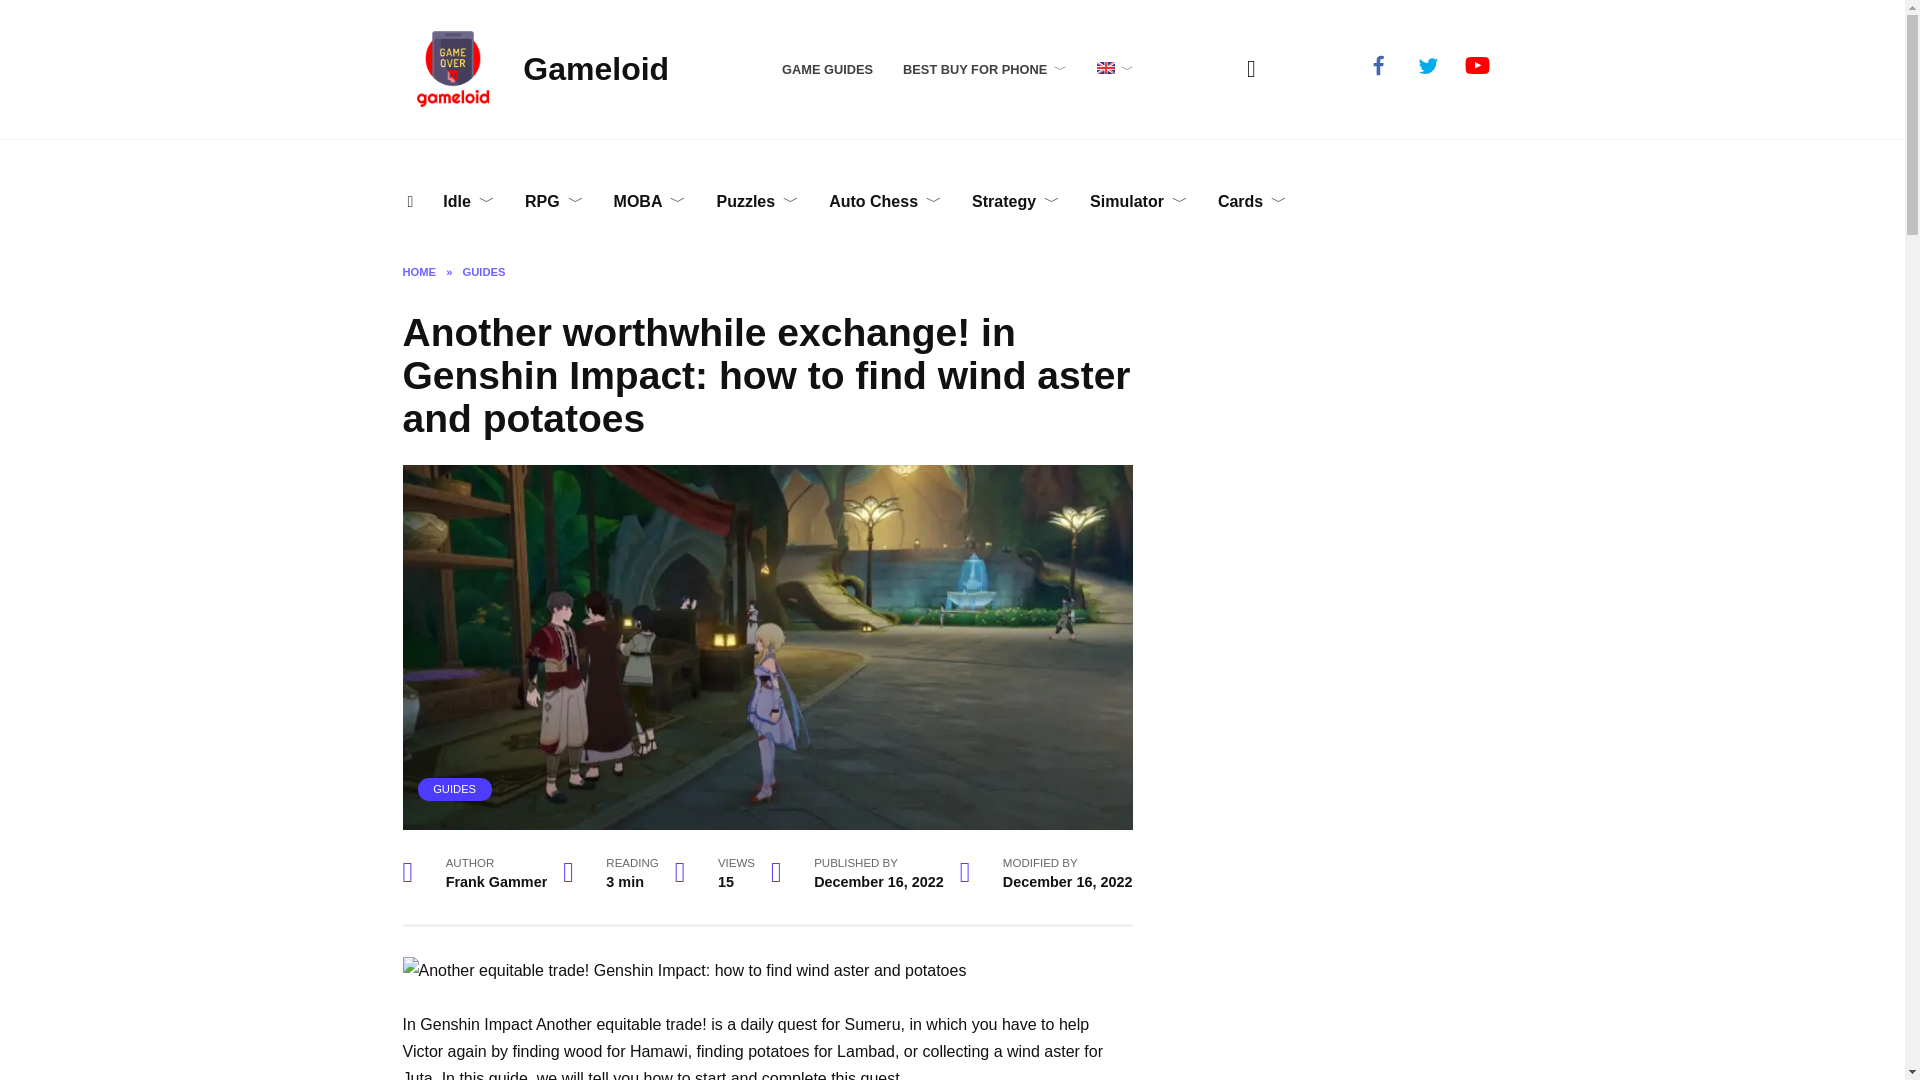 The width and height of the screenshot is (1920, 1080). Describe the element at coordinates (757, 202) in the screenshot. I see `Puzzles` at that location.